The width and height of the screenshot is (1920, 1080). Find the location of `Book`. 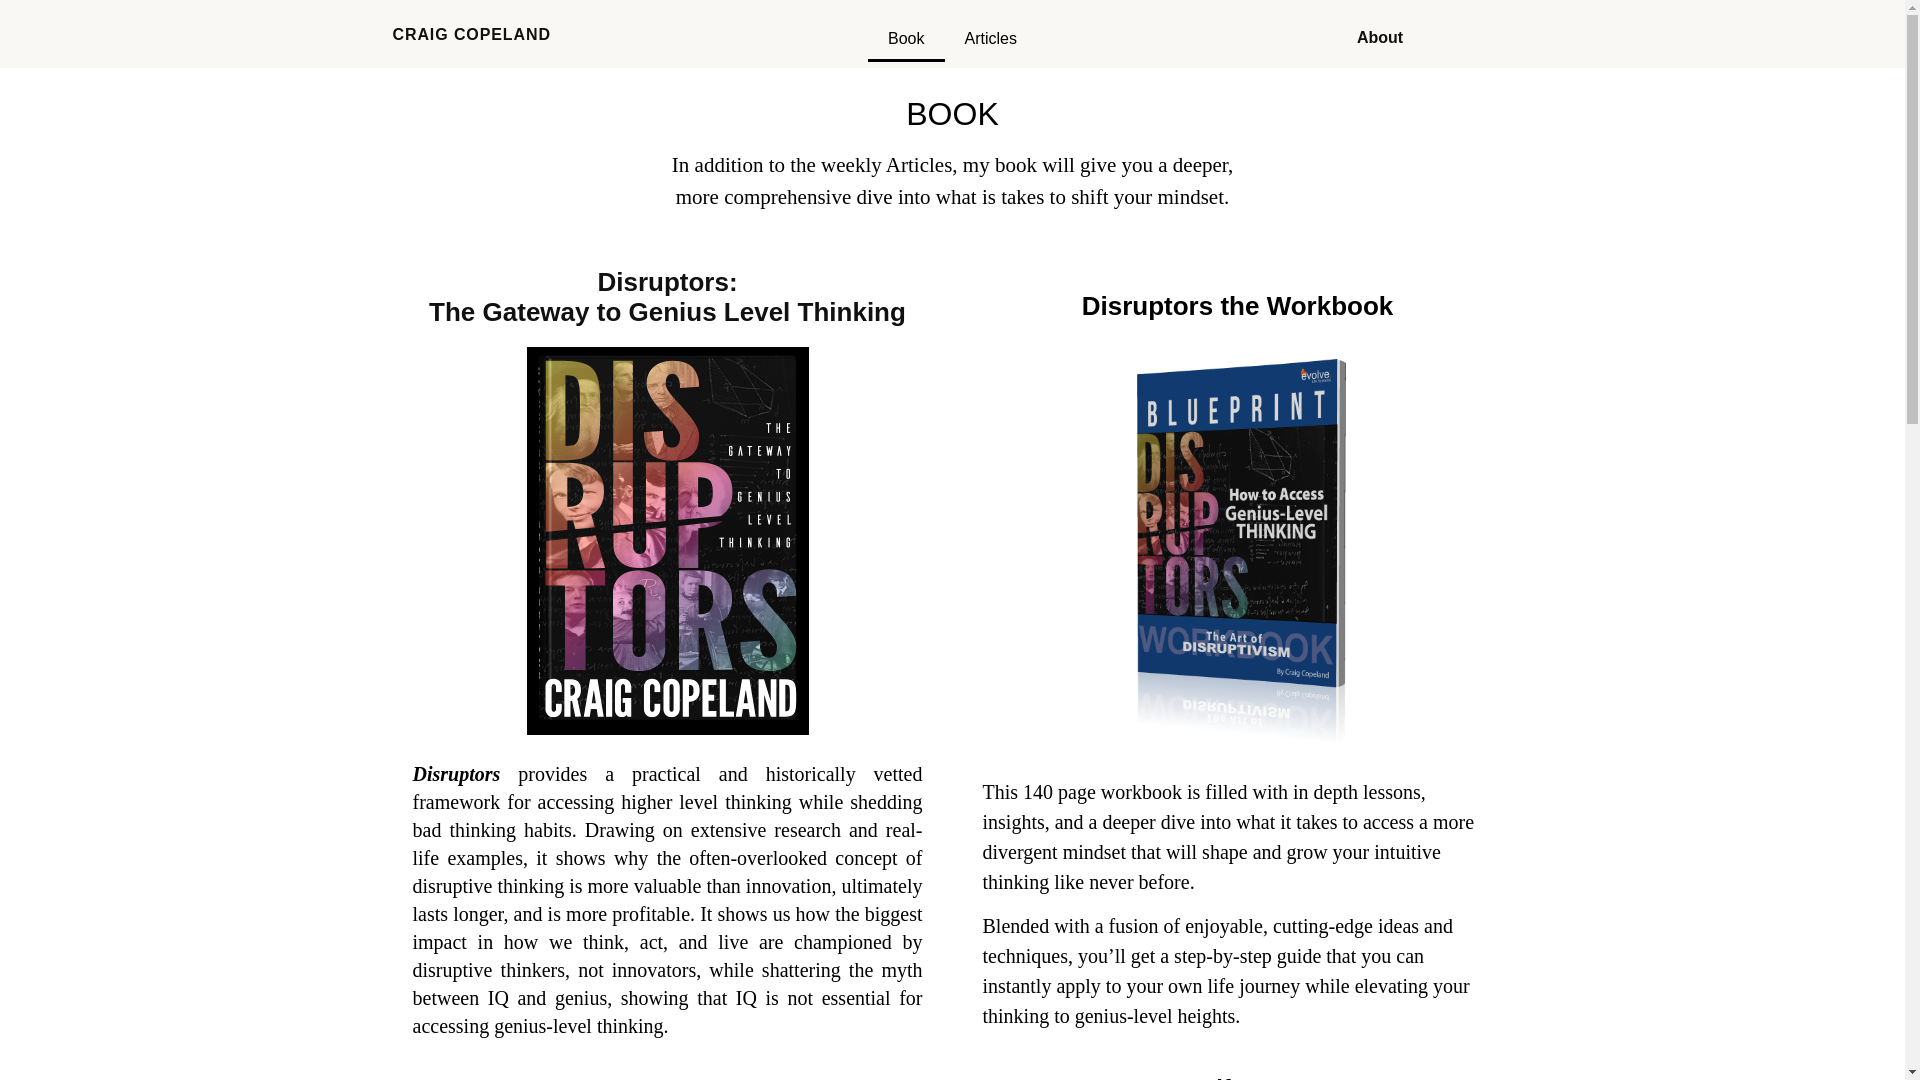

Book is located at coordinates (906, 38).